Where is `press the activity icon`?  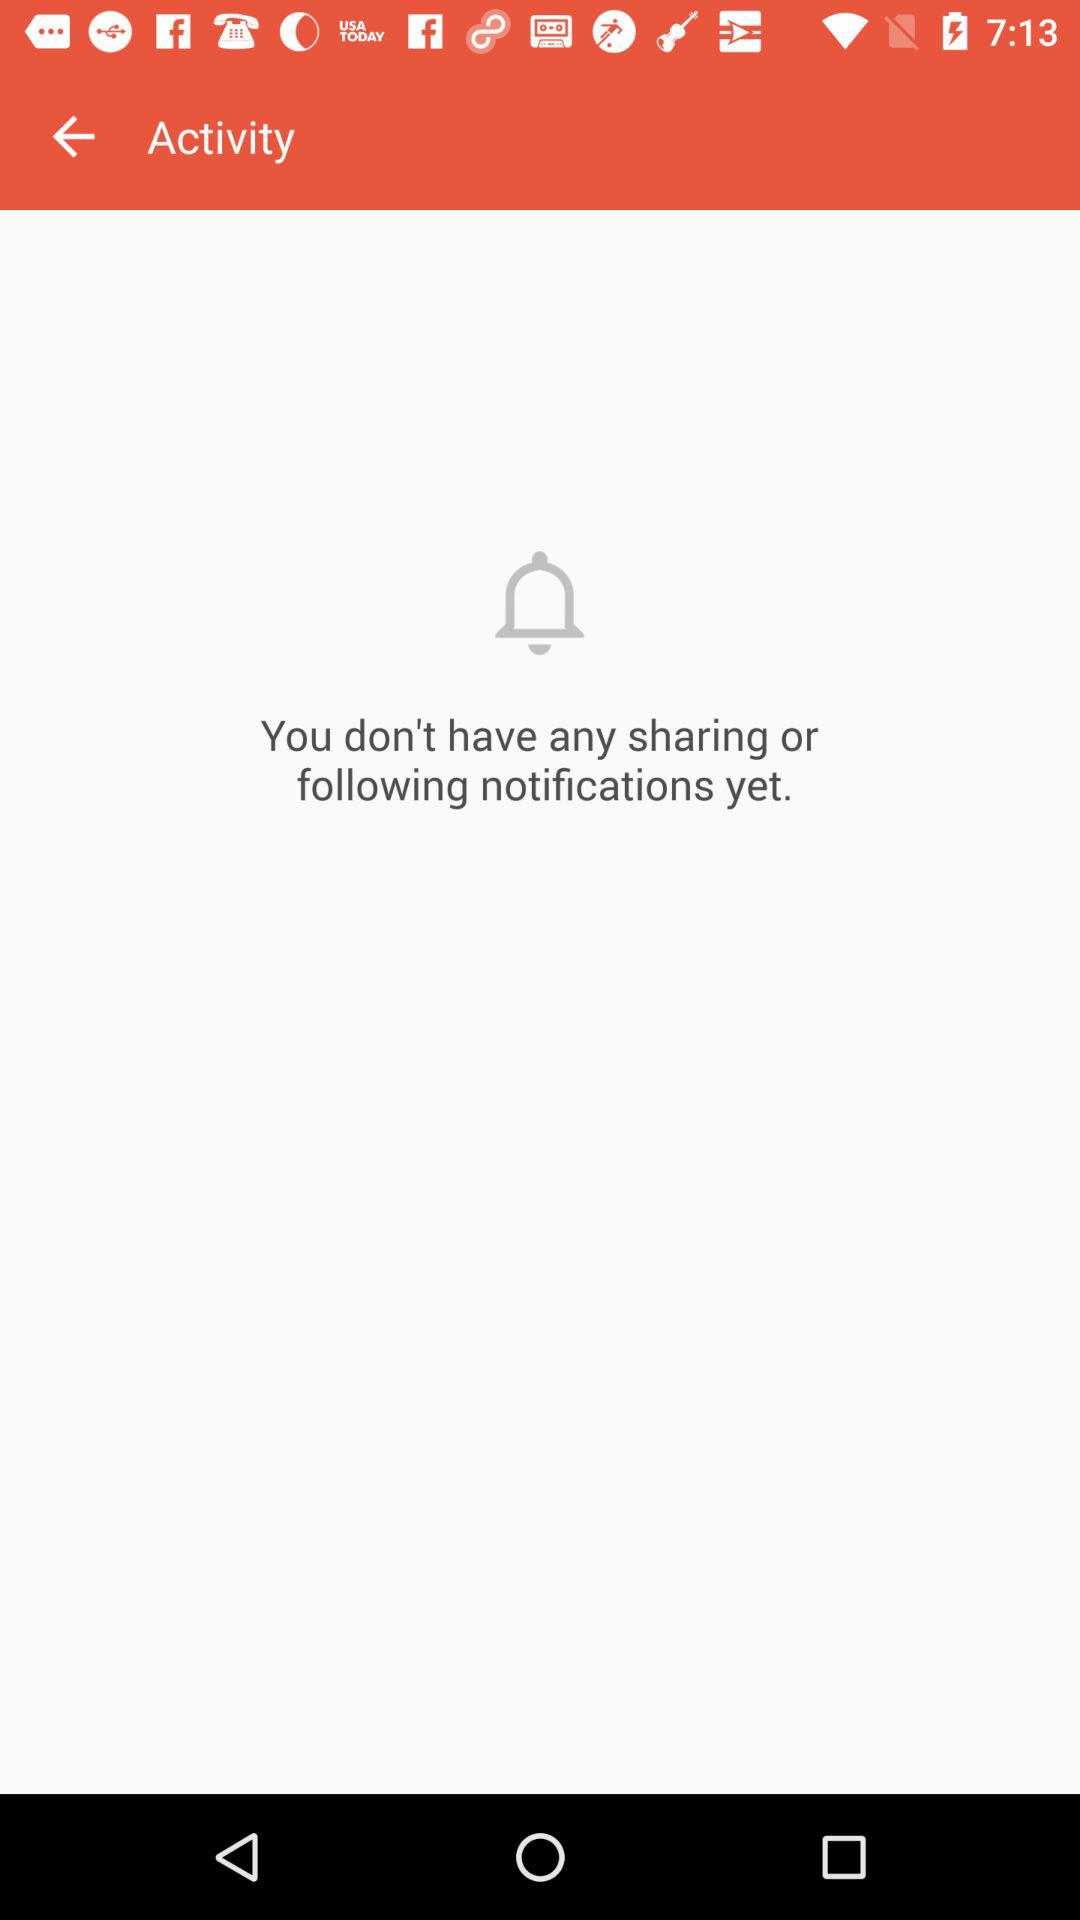 press the activity icon is located at coordinates (613, 136).